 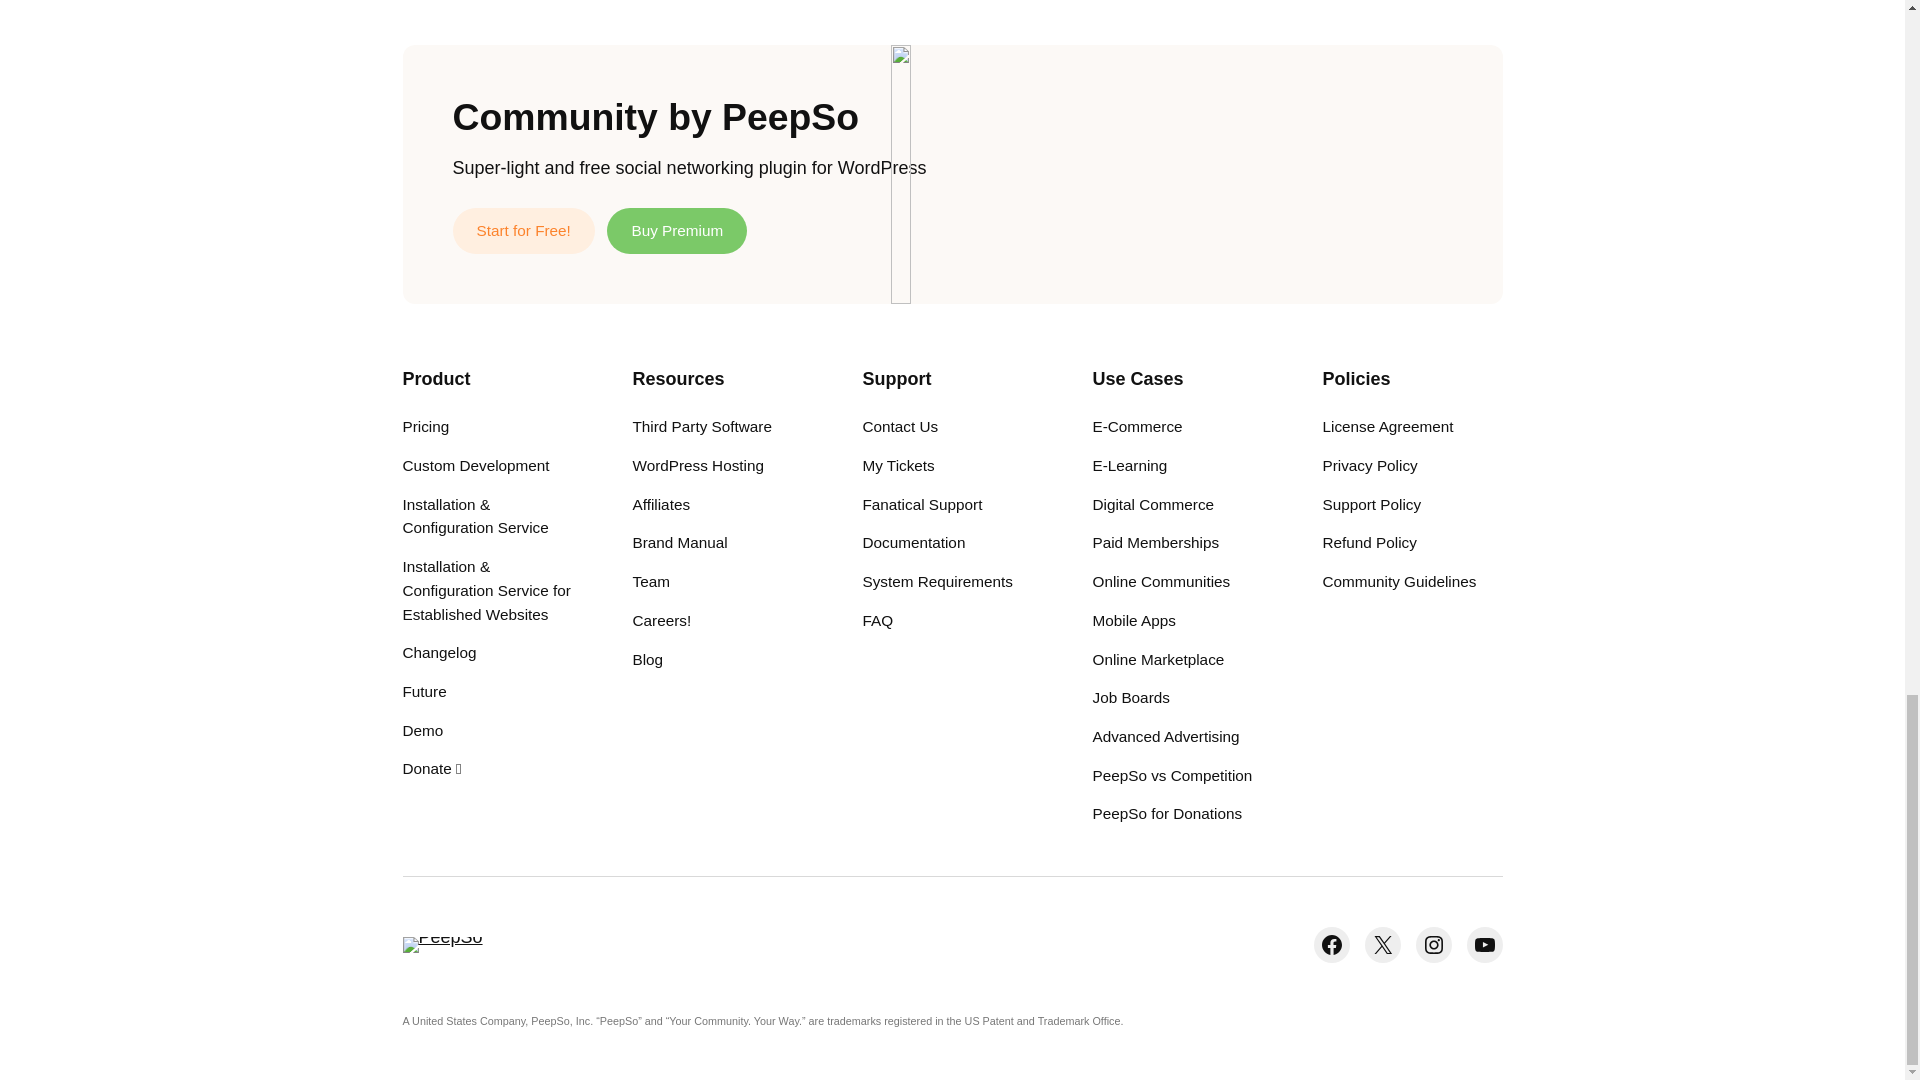 What do you see at coordinates (425, 426) in the screenshot?
I see `Pricing` at bounding box center [425, 426].